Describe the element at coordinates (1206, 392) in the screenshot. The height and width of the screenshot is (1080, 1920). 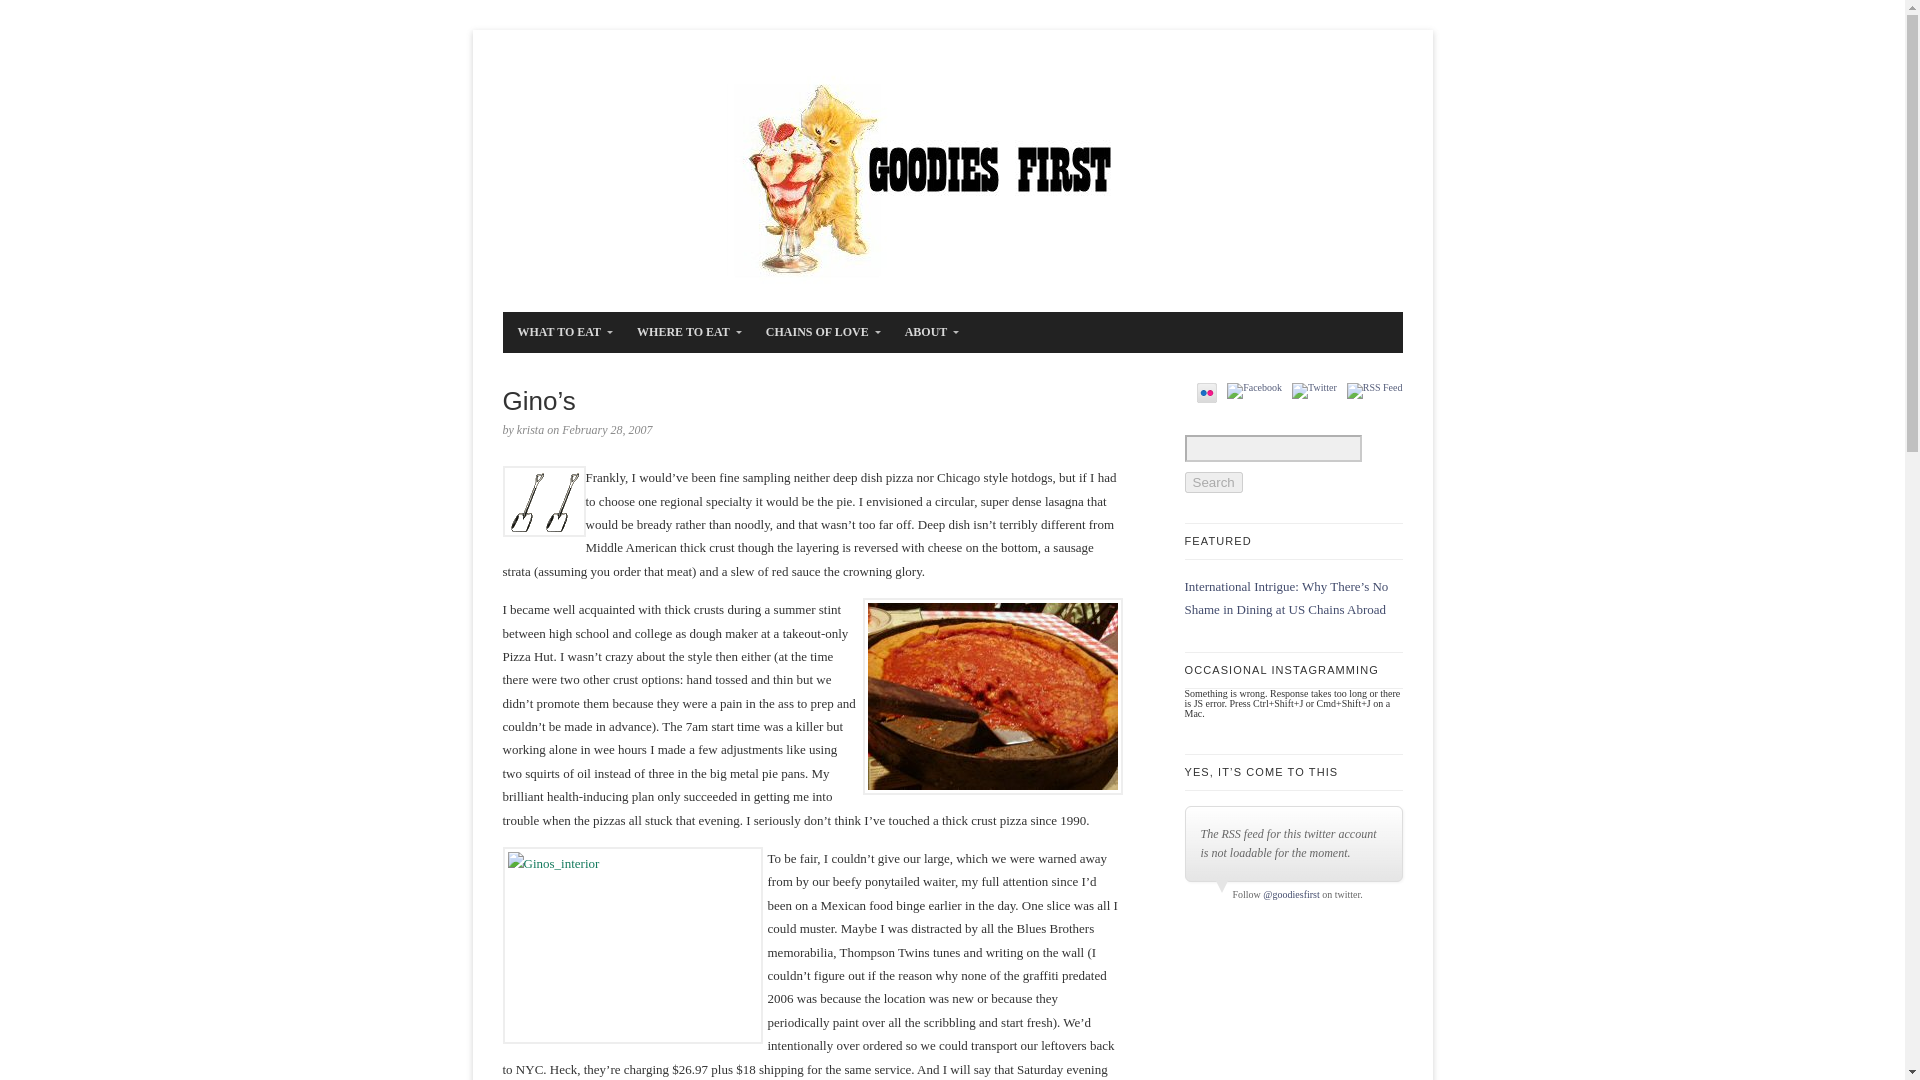
I see `Flickr` at that location.